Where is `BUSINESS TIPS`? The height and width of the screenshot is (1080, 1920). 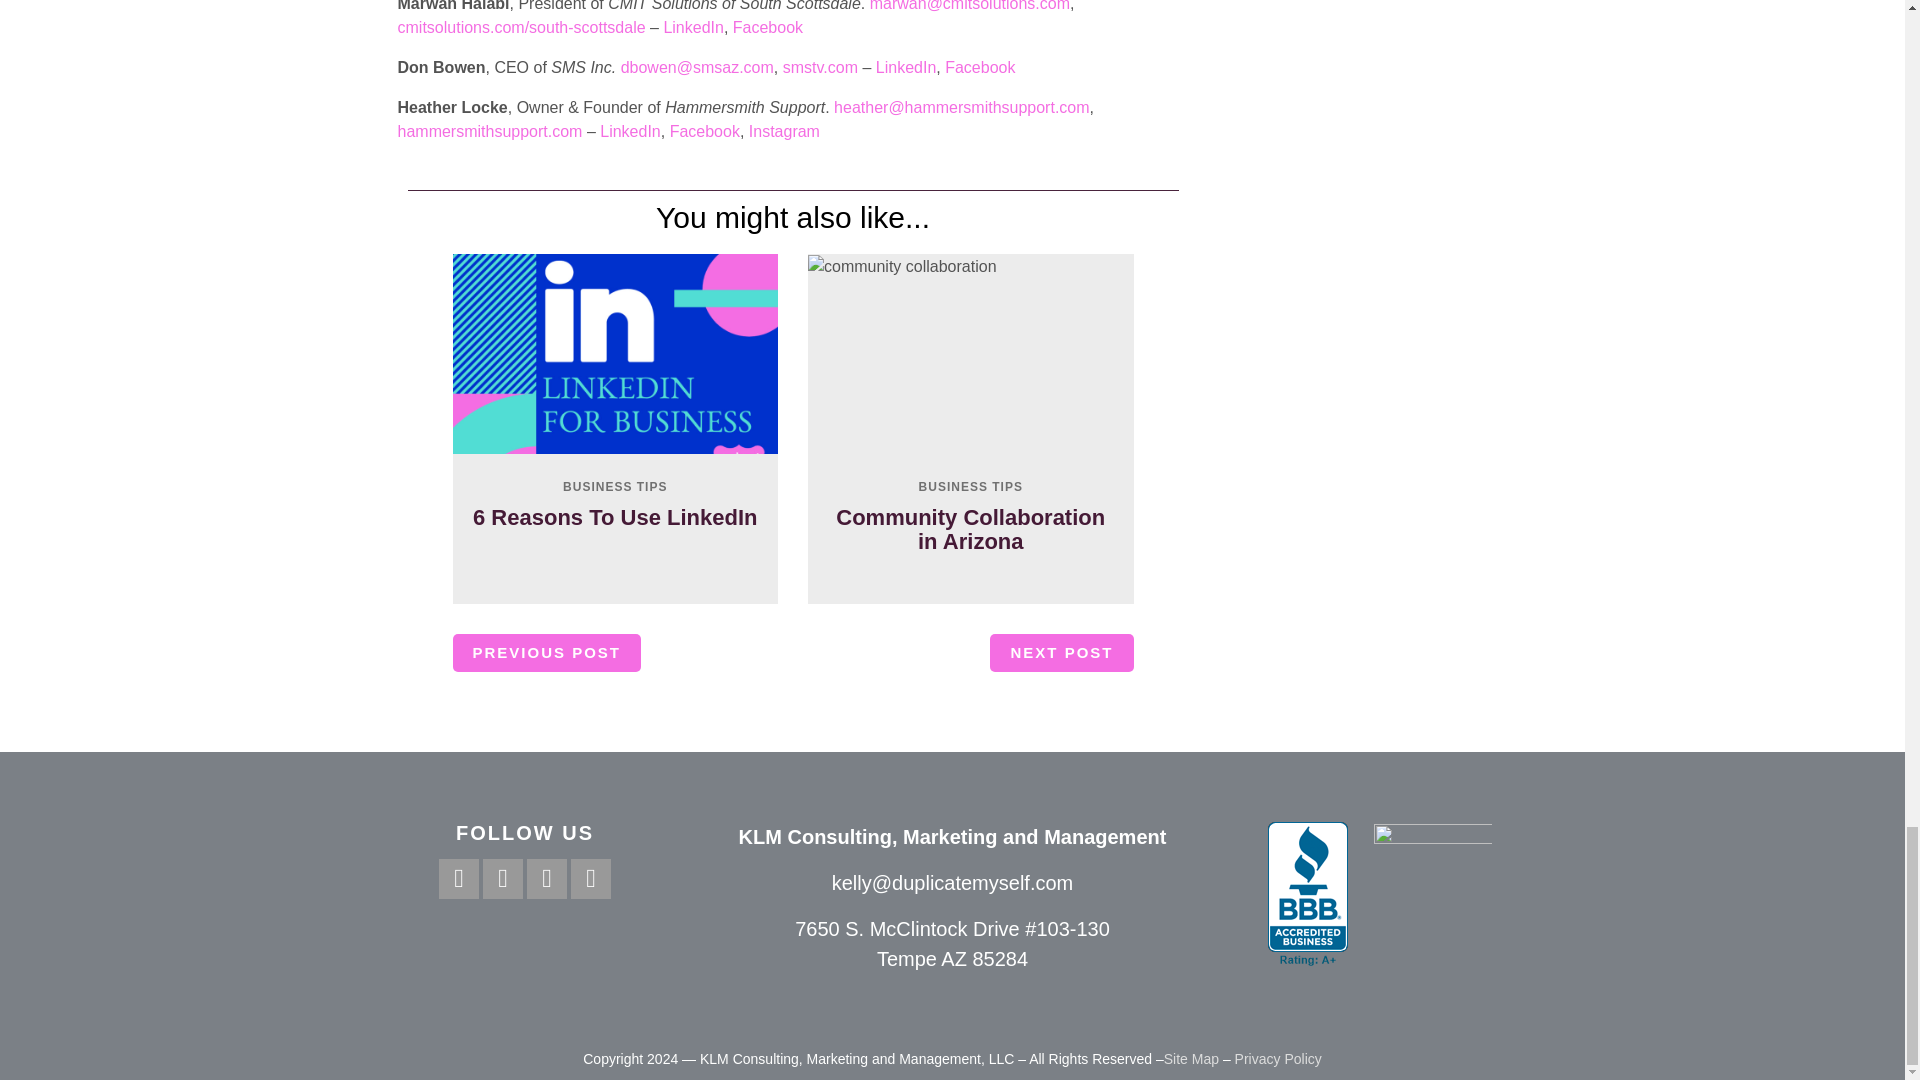
BUSINESS TIPS is located at coordinates (971, 486).